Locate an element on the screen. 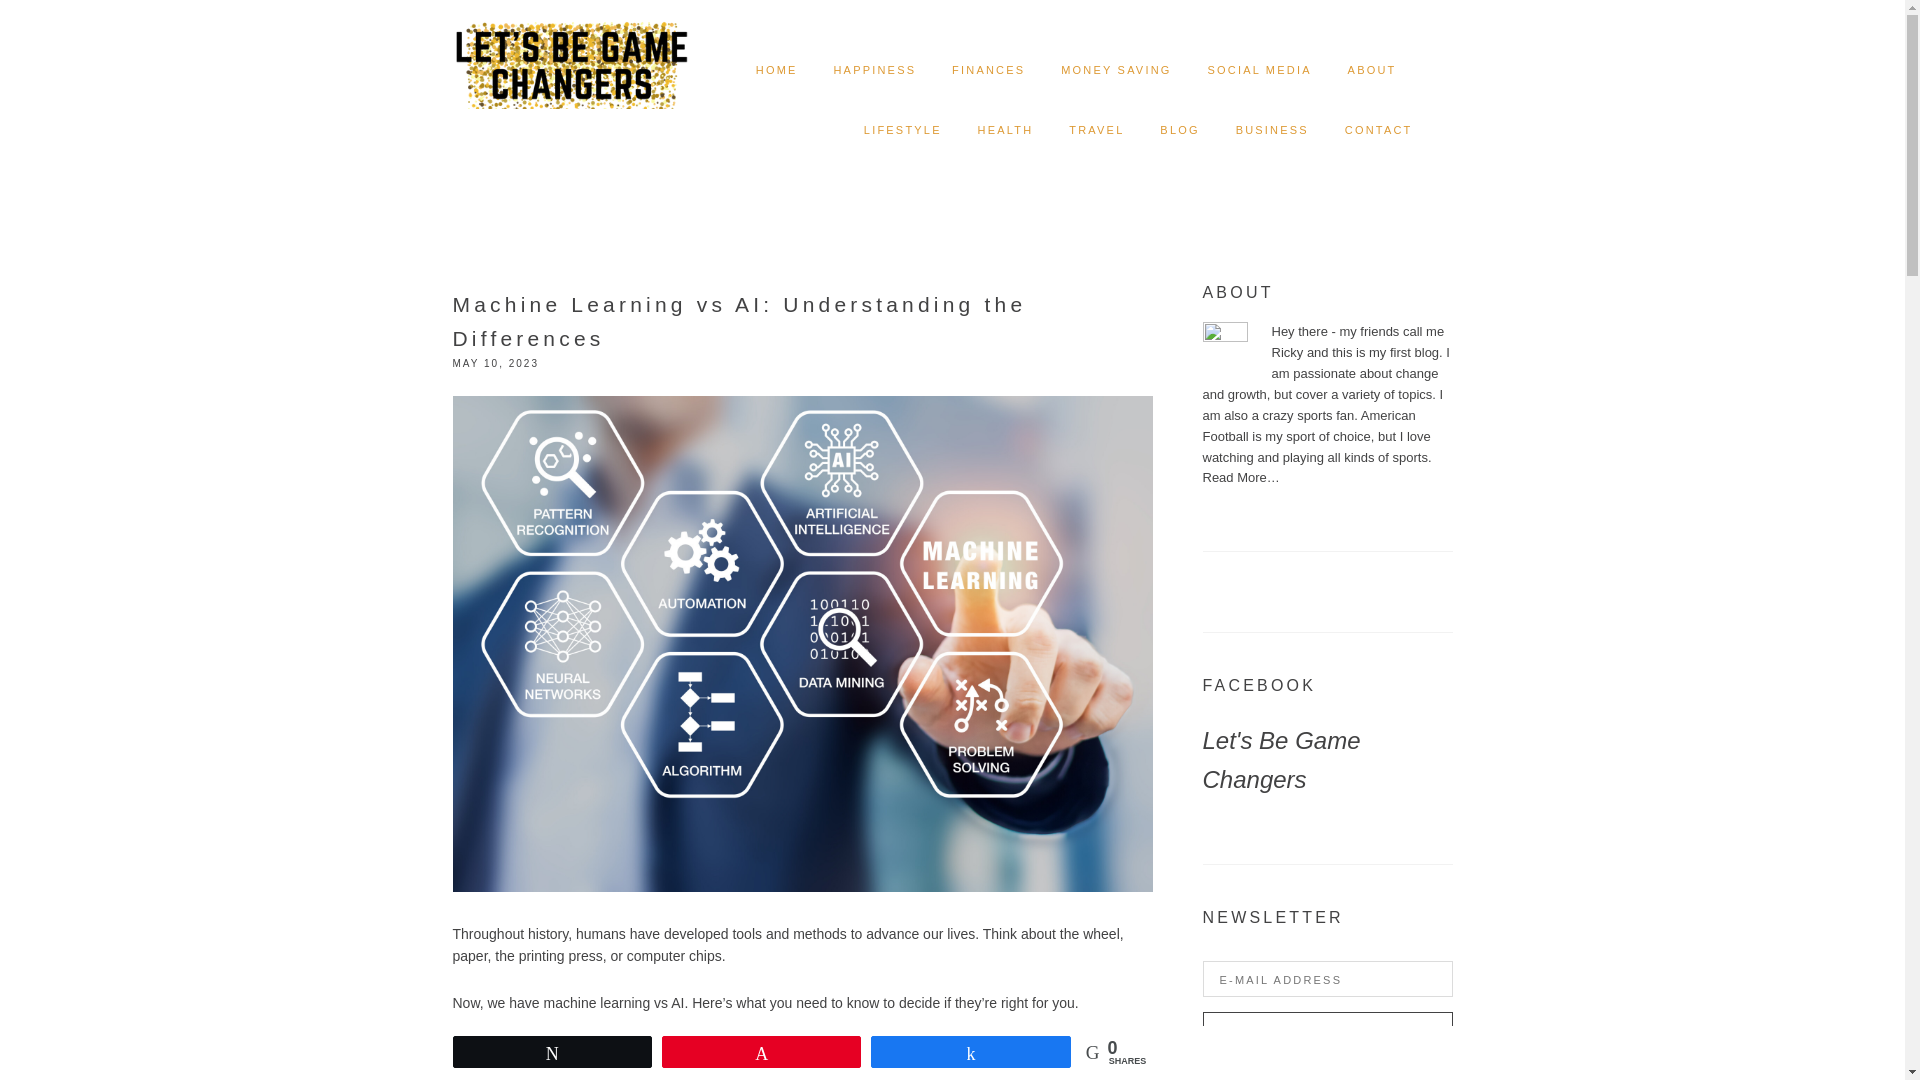 This screenshot has height=1080, width=1920. LIFESTYLE is located at coordinates (903, 130).